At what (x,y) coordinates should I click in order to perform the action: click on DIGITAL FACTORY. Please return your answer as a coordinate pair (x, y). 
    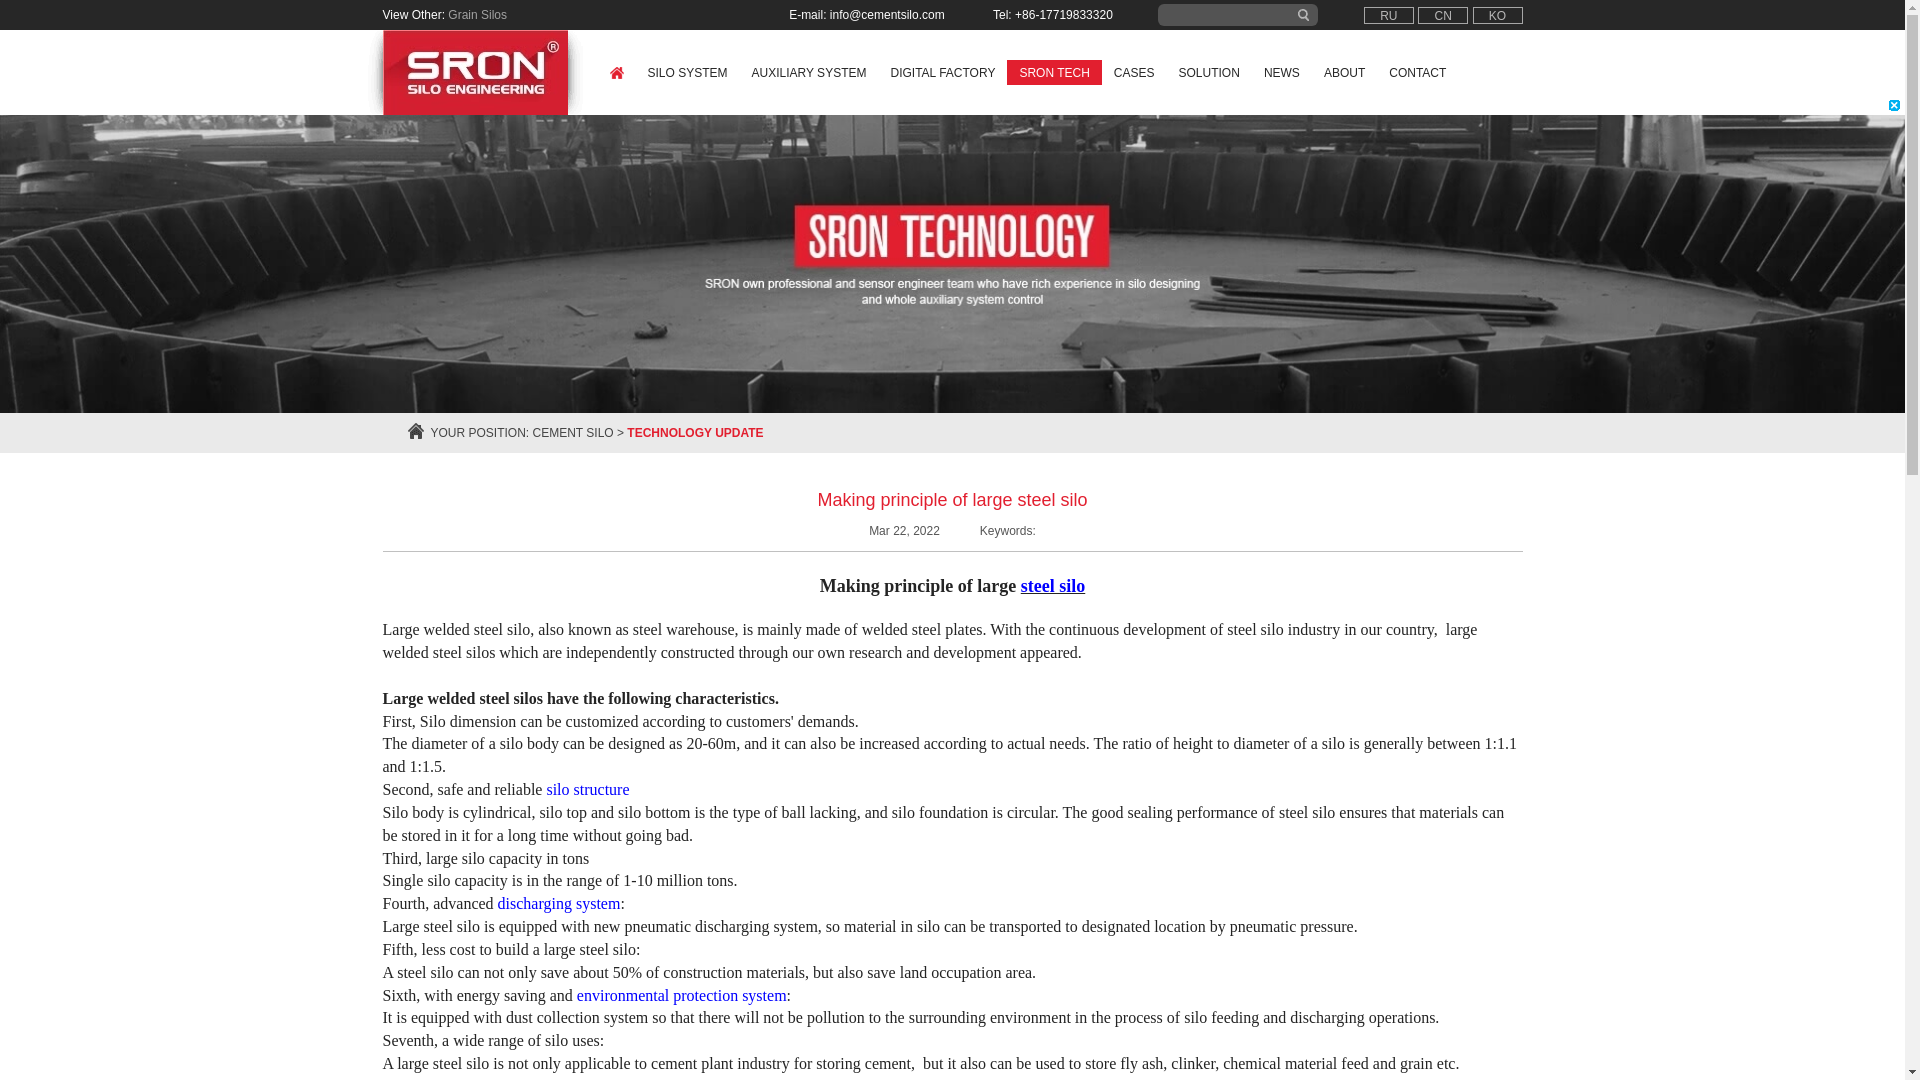
    Looking at the image, I should click on (942, 72).